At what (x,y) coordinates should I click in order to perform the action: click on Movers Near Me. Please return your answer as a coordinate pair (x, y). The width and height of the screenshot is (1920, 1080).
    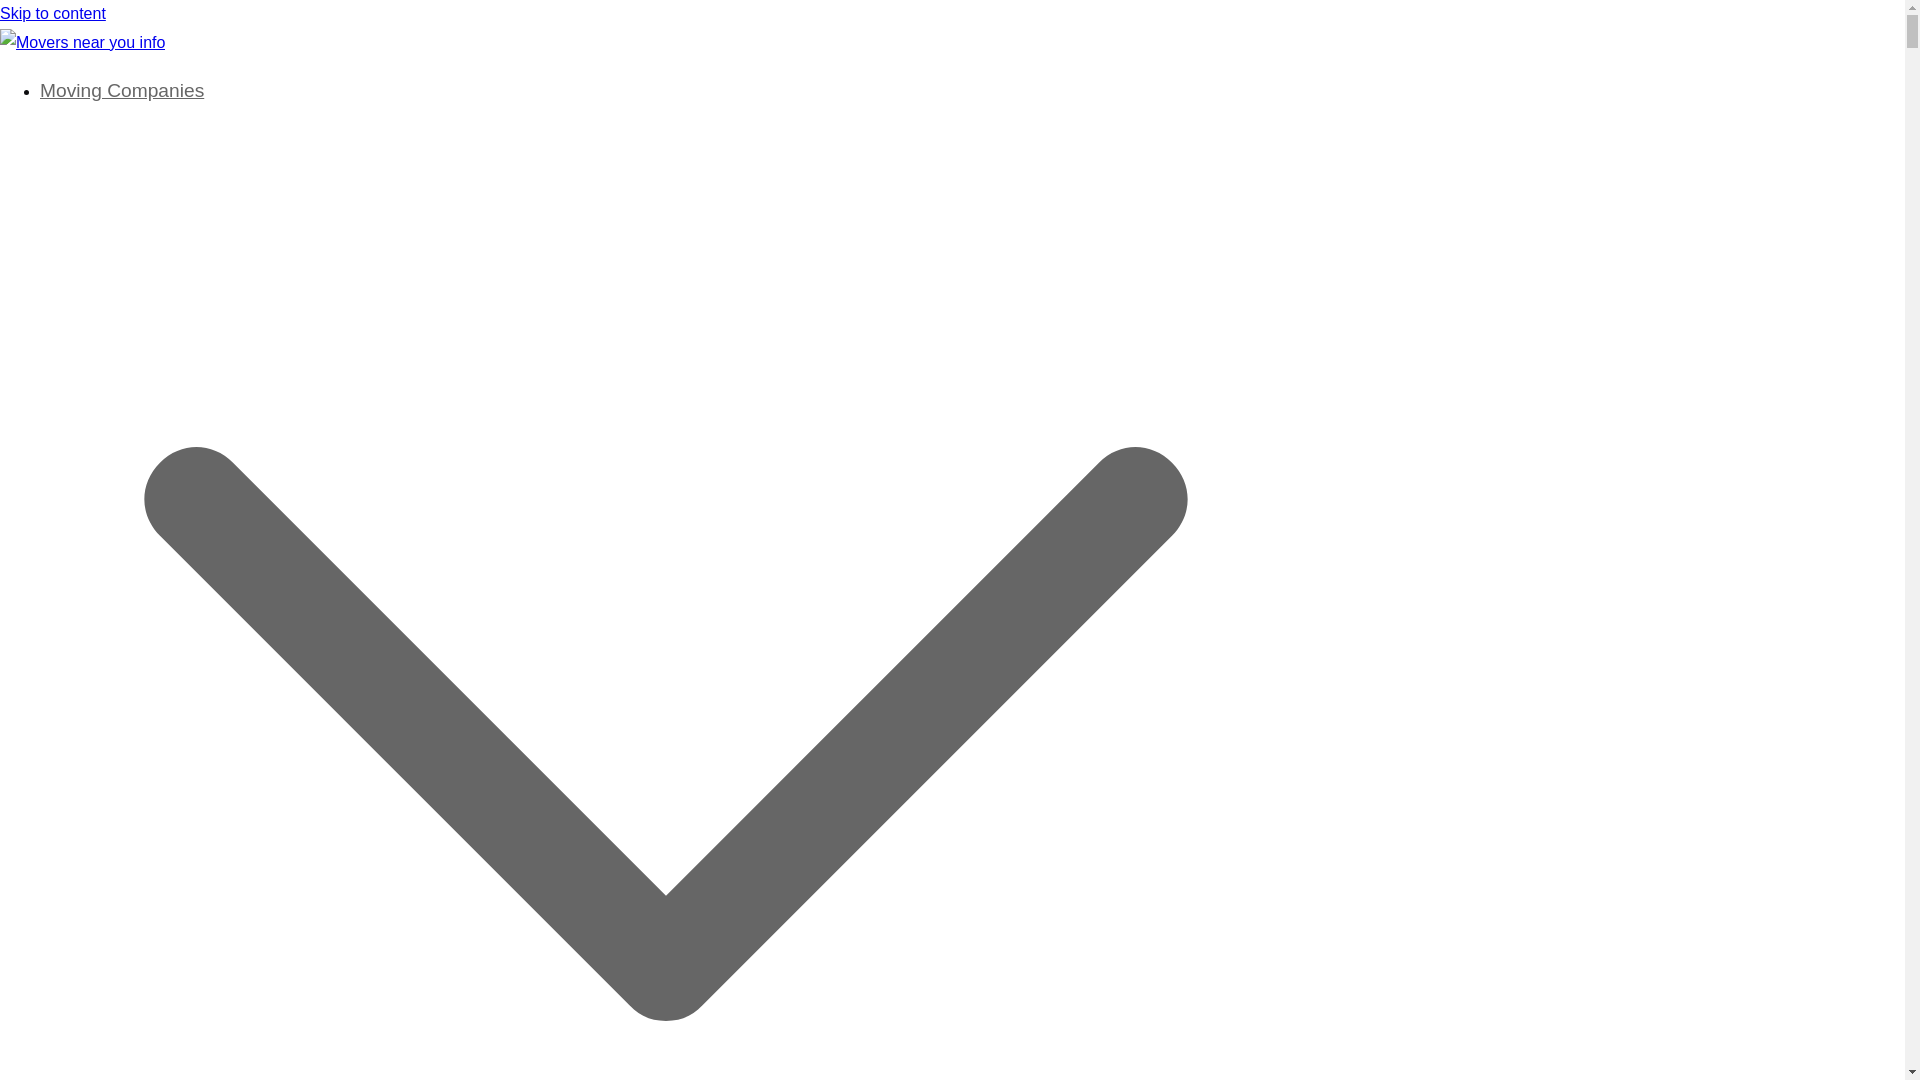
    Looking at the image, I should click on (58, 87).